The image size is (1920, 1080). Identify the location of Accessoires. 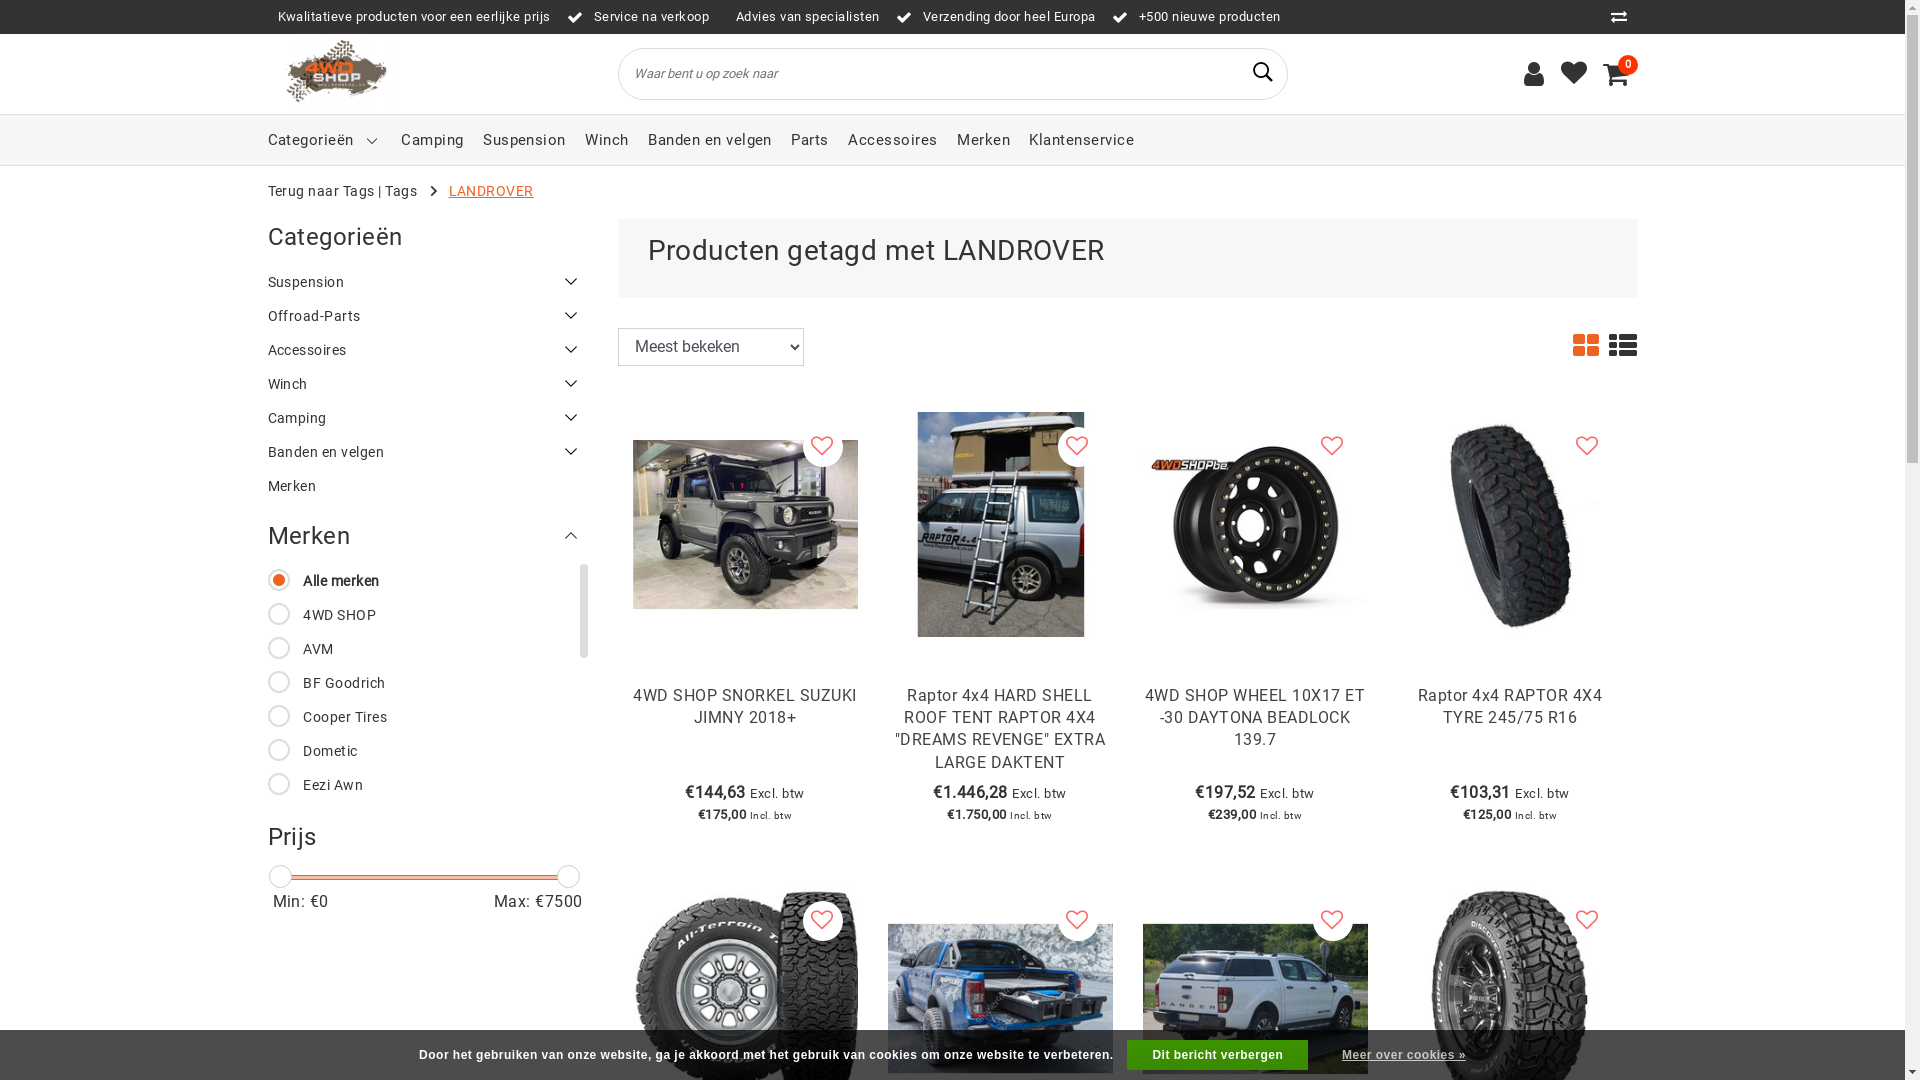
(428, 350).